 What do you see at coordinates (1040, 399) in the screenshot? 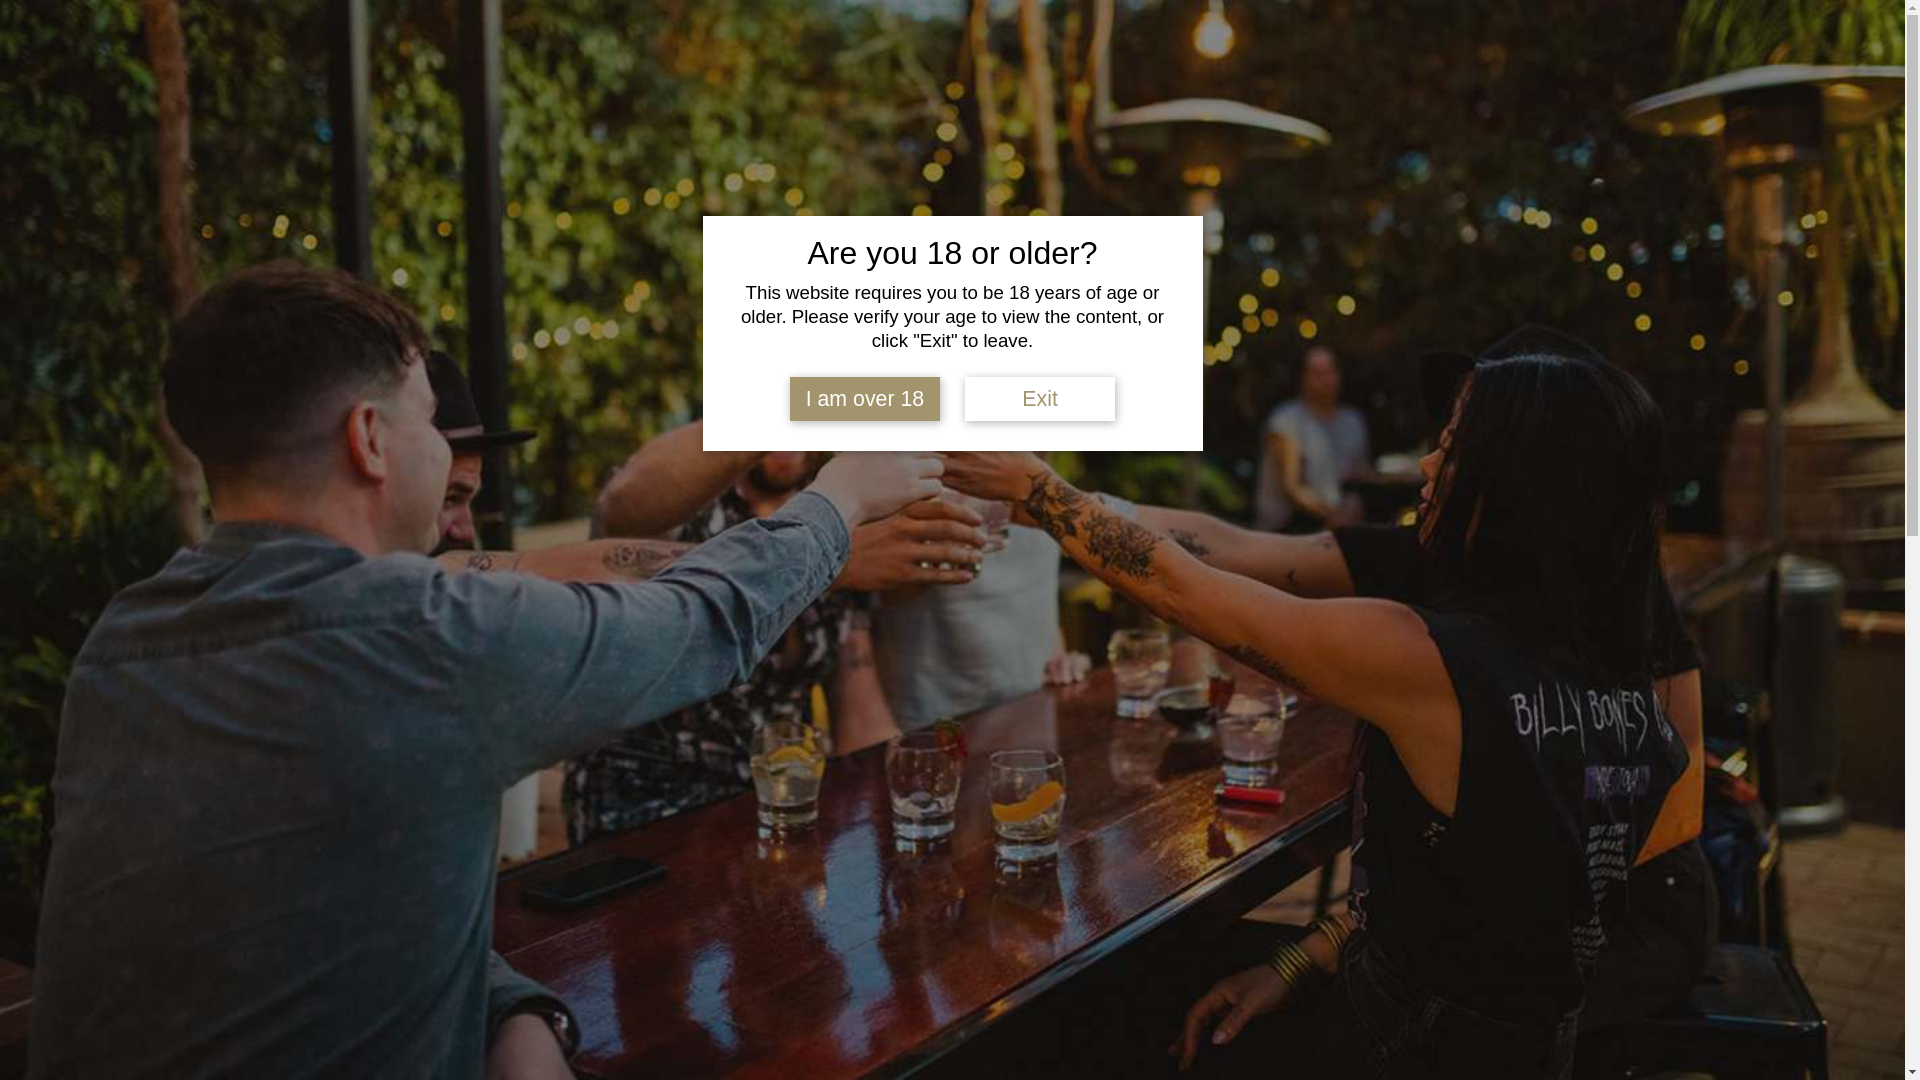
I see `Exit` at bounding box center [1040, 399].